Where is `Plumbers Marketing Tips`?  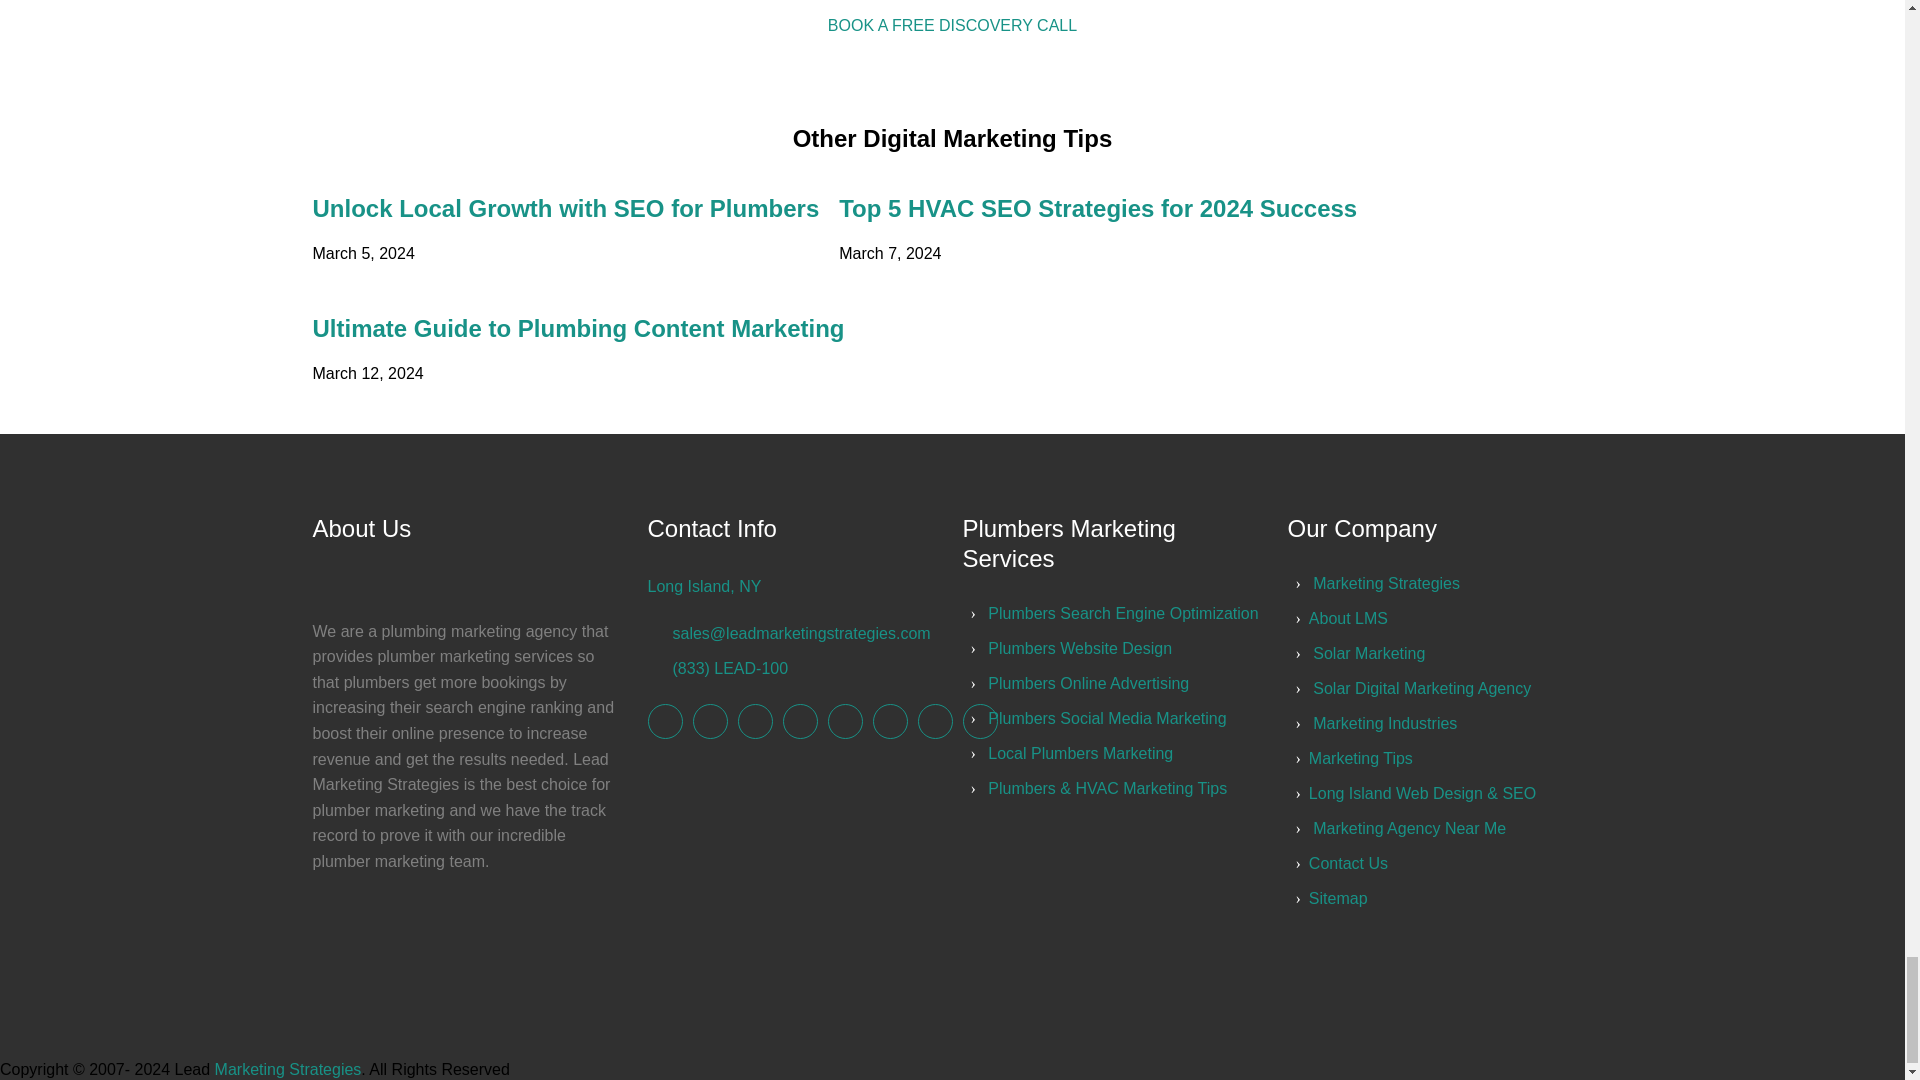
Plumbers Marketing Tips is located at coordinates (1107, 788).